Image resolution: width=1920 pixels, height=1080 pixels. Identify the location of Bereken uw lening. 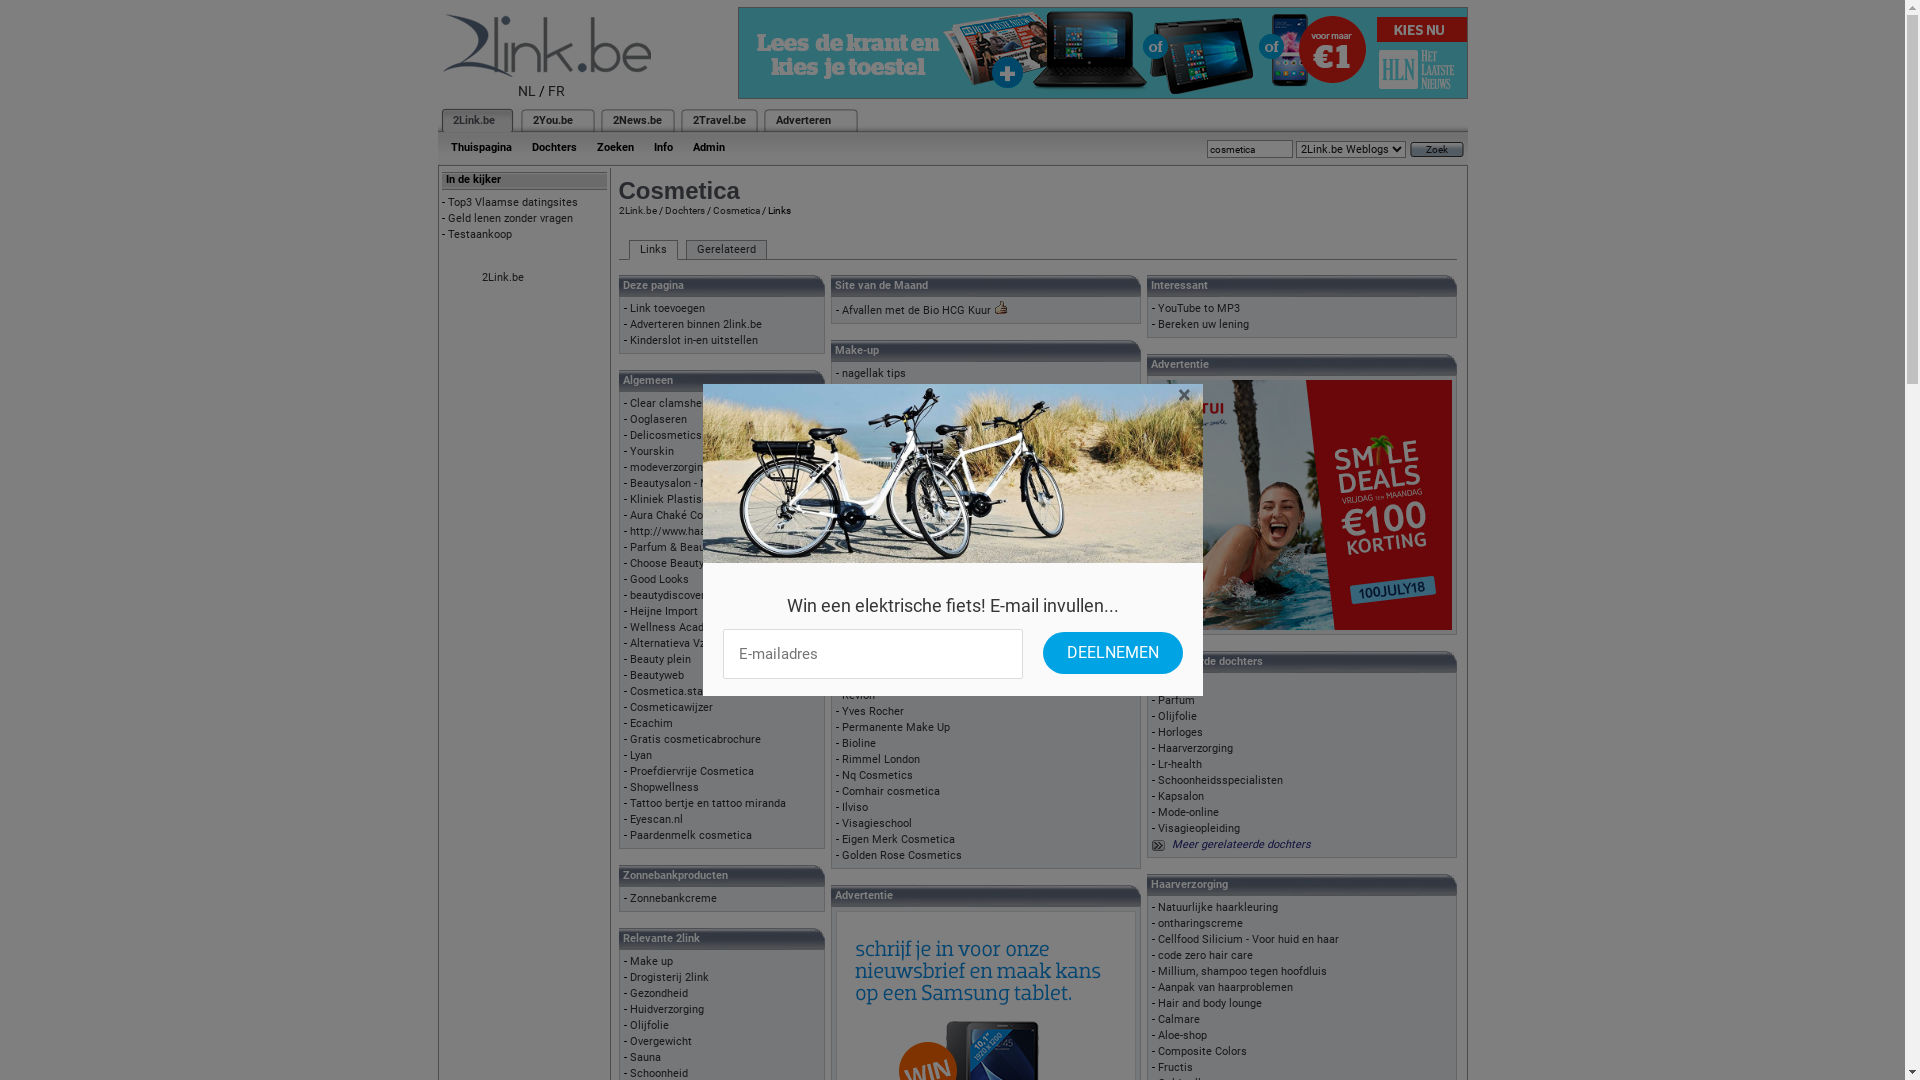
(1204, 324).